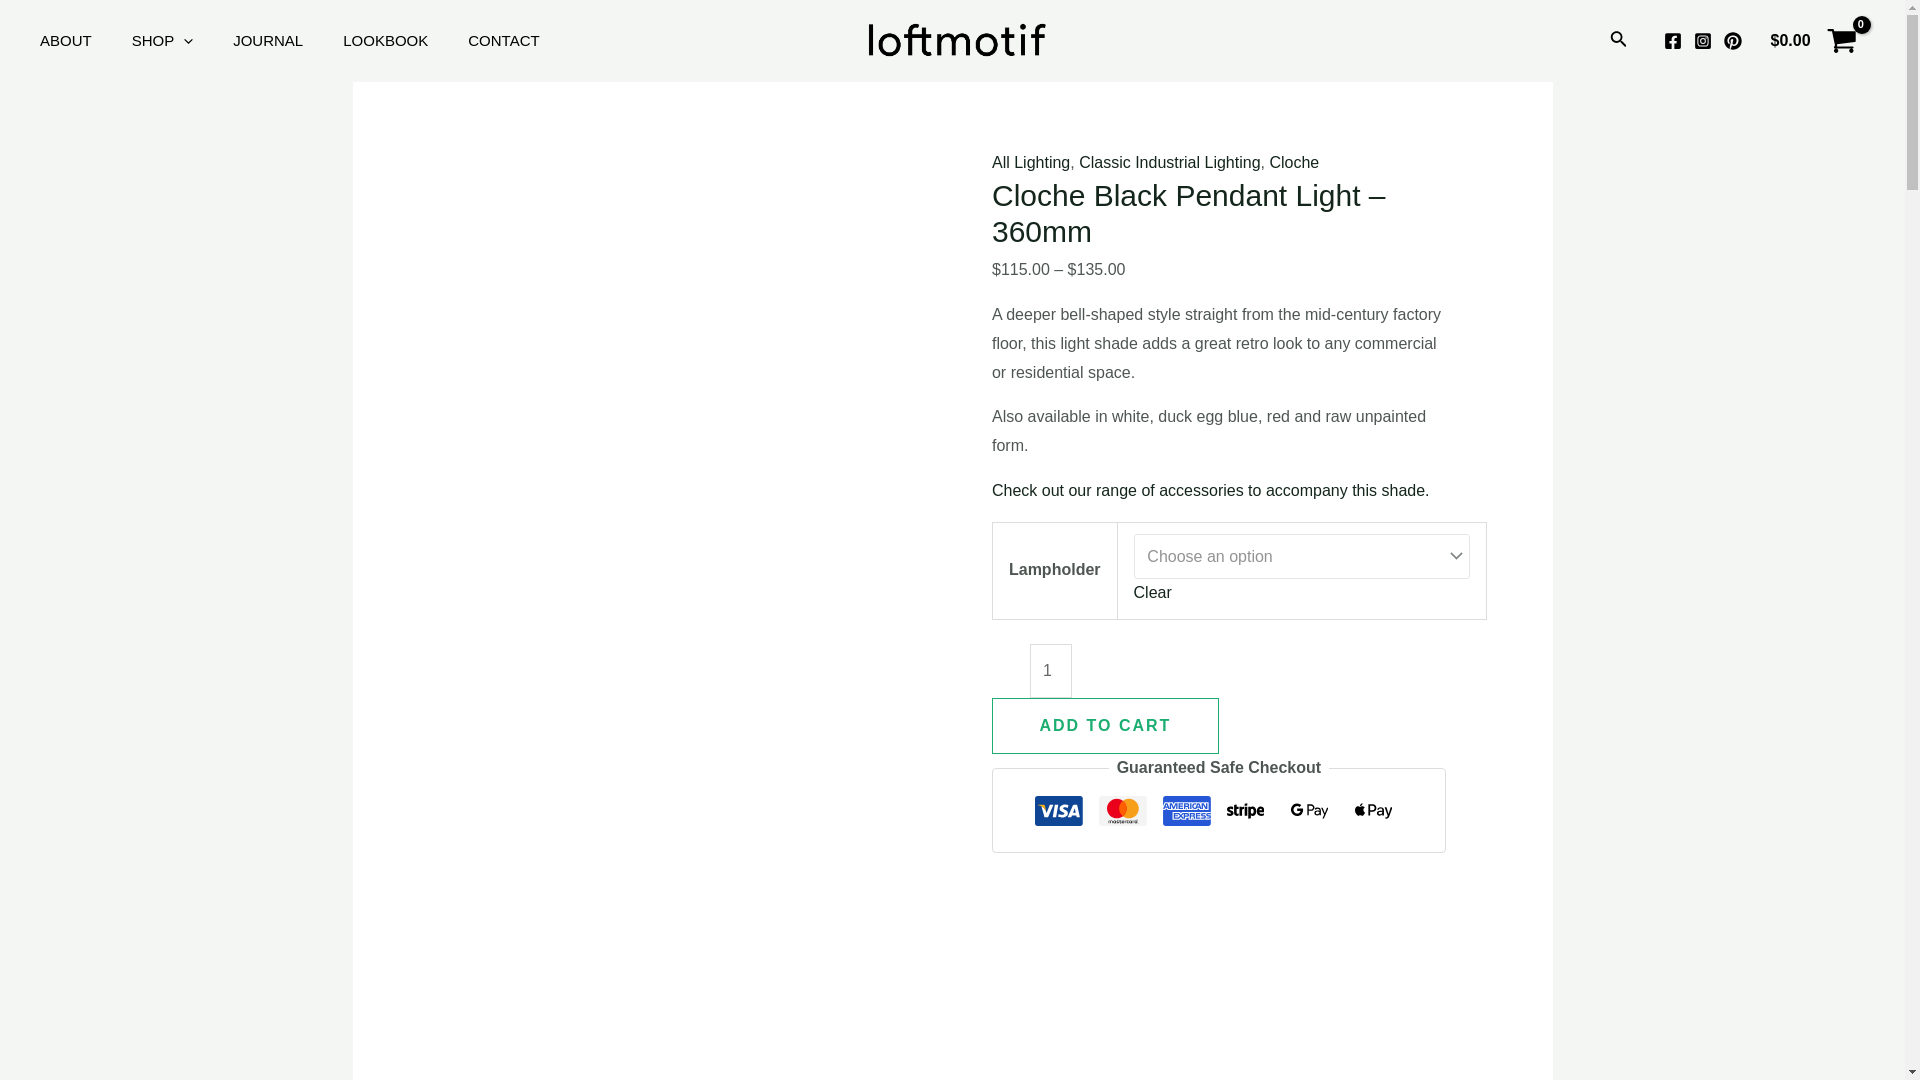 This screenshot has width=1920, height=1080. Describe the element at coordinates (524, 41) in the screenshot. I see `CONTACT` at that location.